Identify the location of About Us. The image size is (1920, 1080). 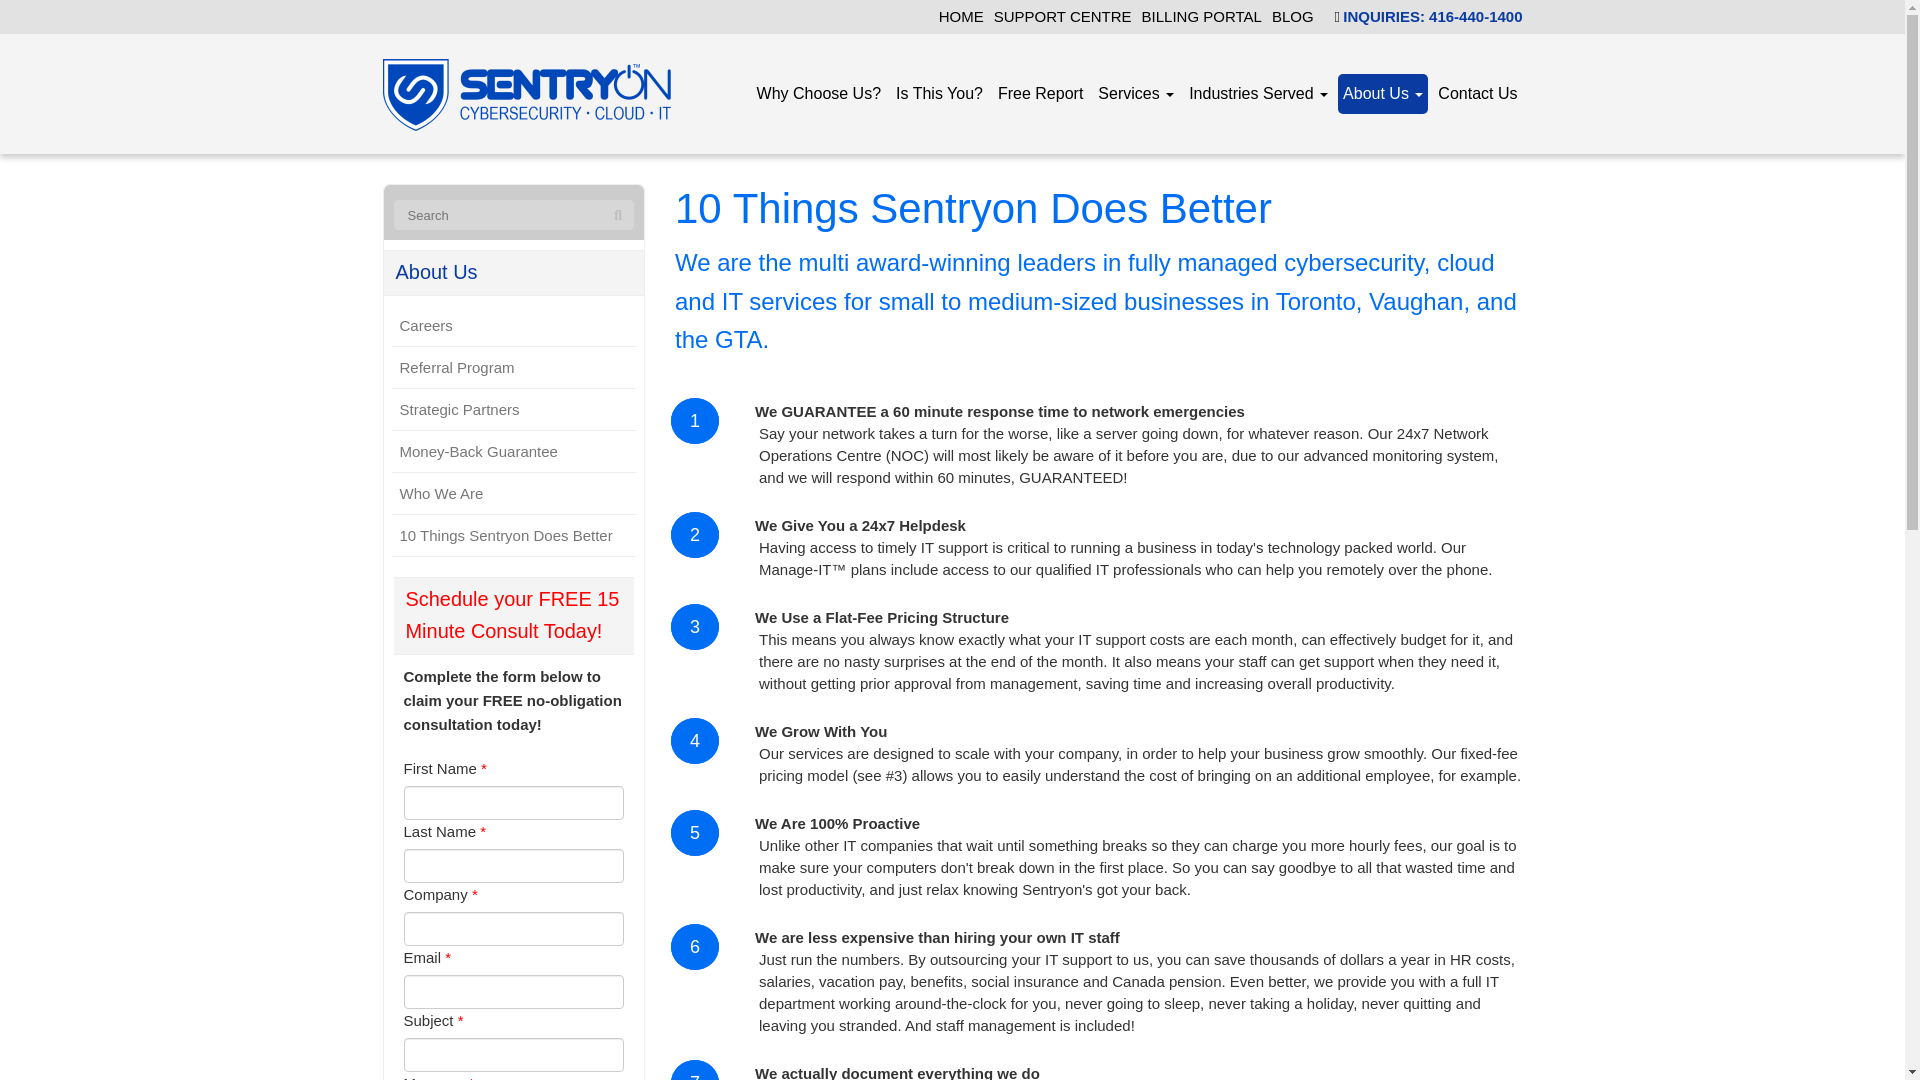
(1383, 94).